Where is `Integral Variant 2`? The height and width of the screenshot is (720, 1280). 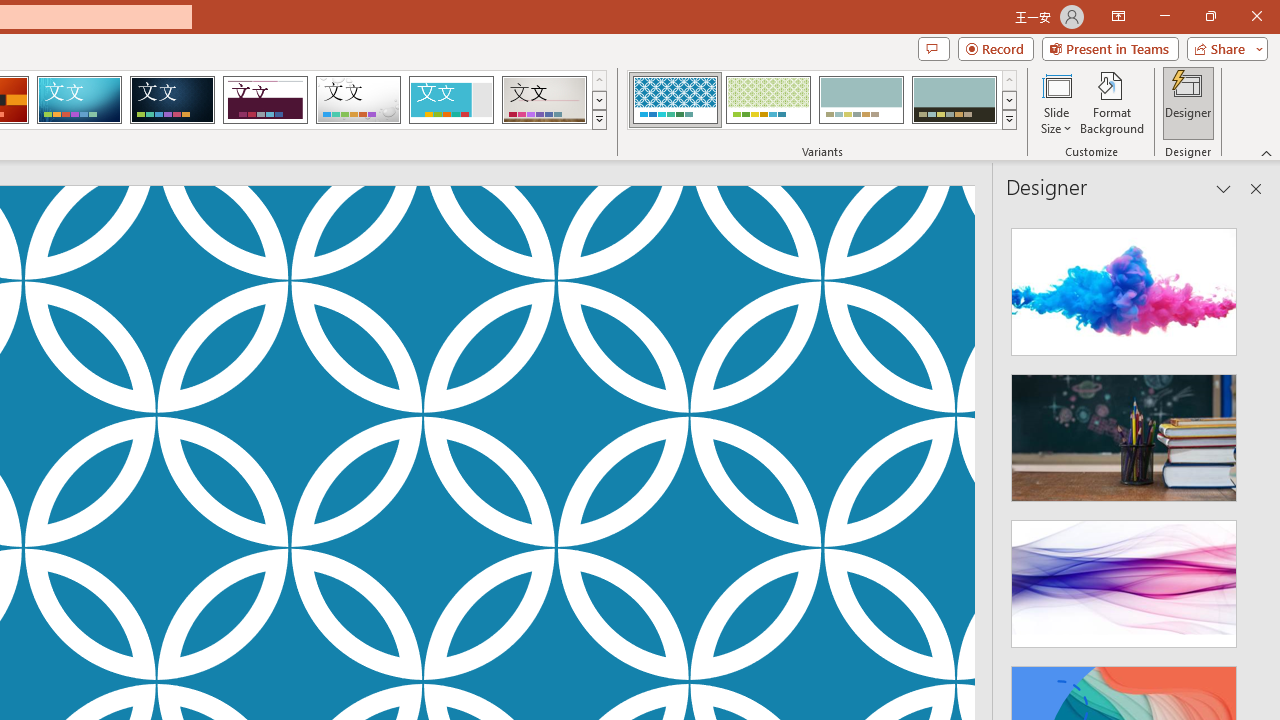
Integral Variant 2 is located at coordinates (768, 100).